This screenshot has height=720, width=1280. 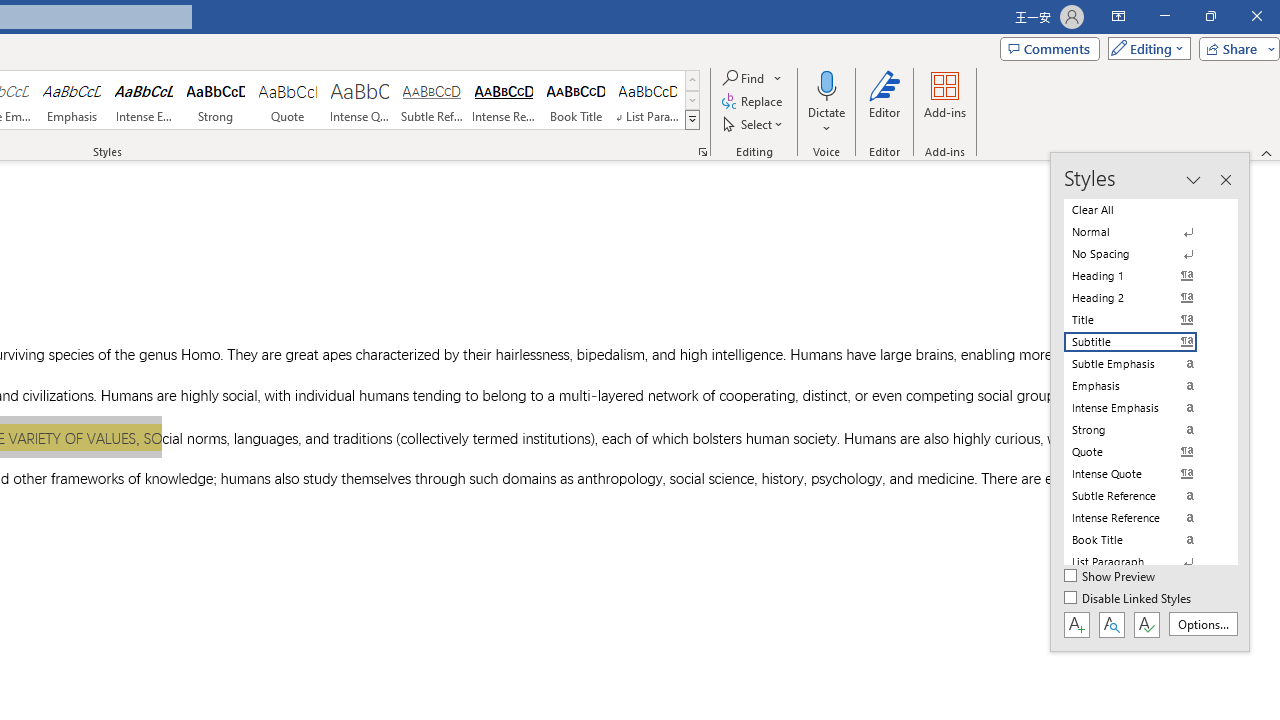 What do you see at coordinates (1164, 16) in the screenshot?
I see `Minimize` at bounding box center [1164, 16].